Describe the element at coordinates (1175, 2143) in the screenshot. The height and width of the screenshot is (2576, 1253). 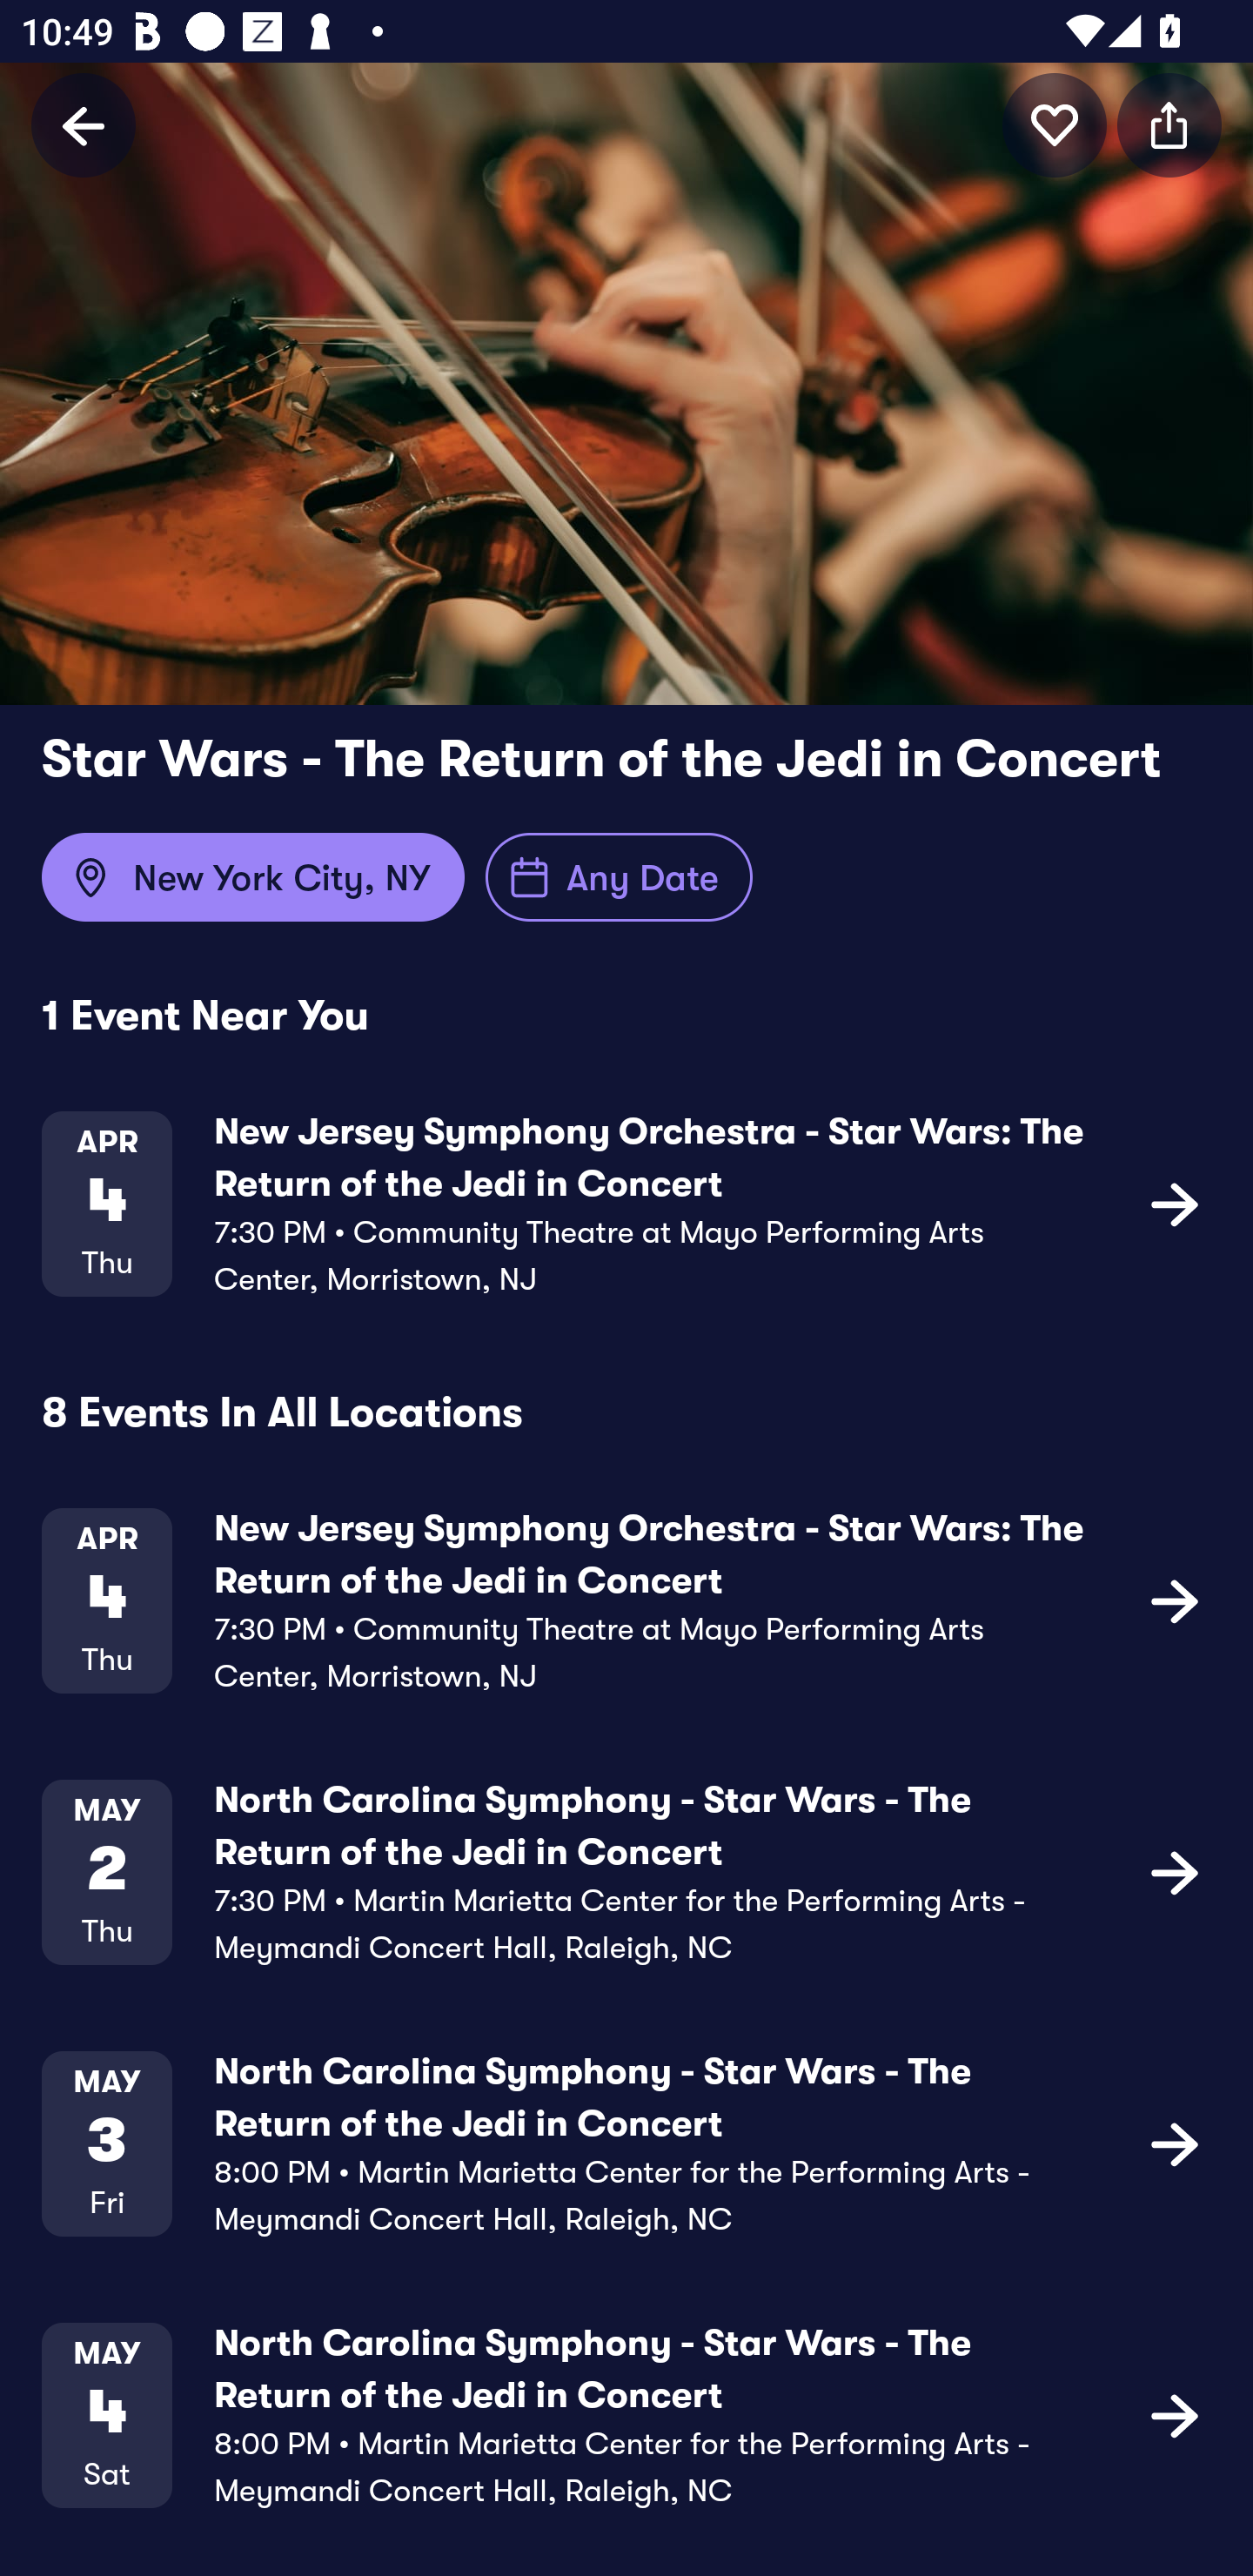
I see `icon button` at that location.